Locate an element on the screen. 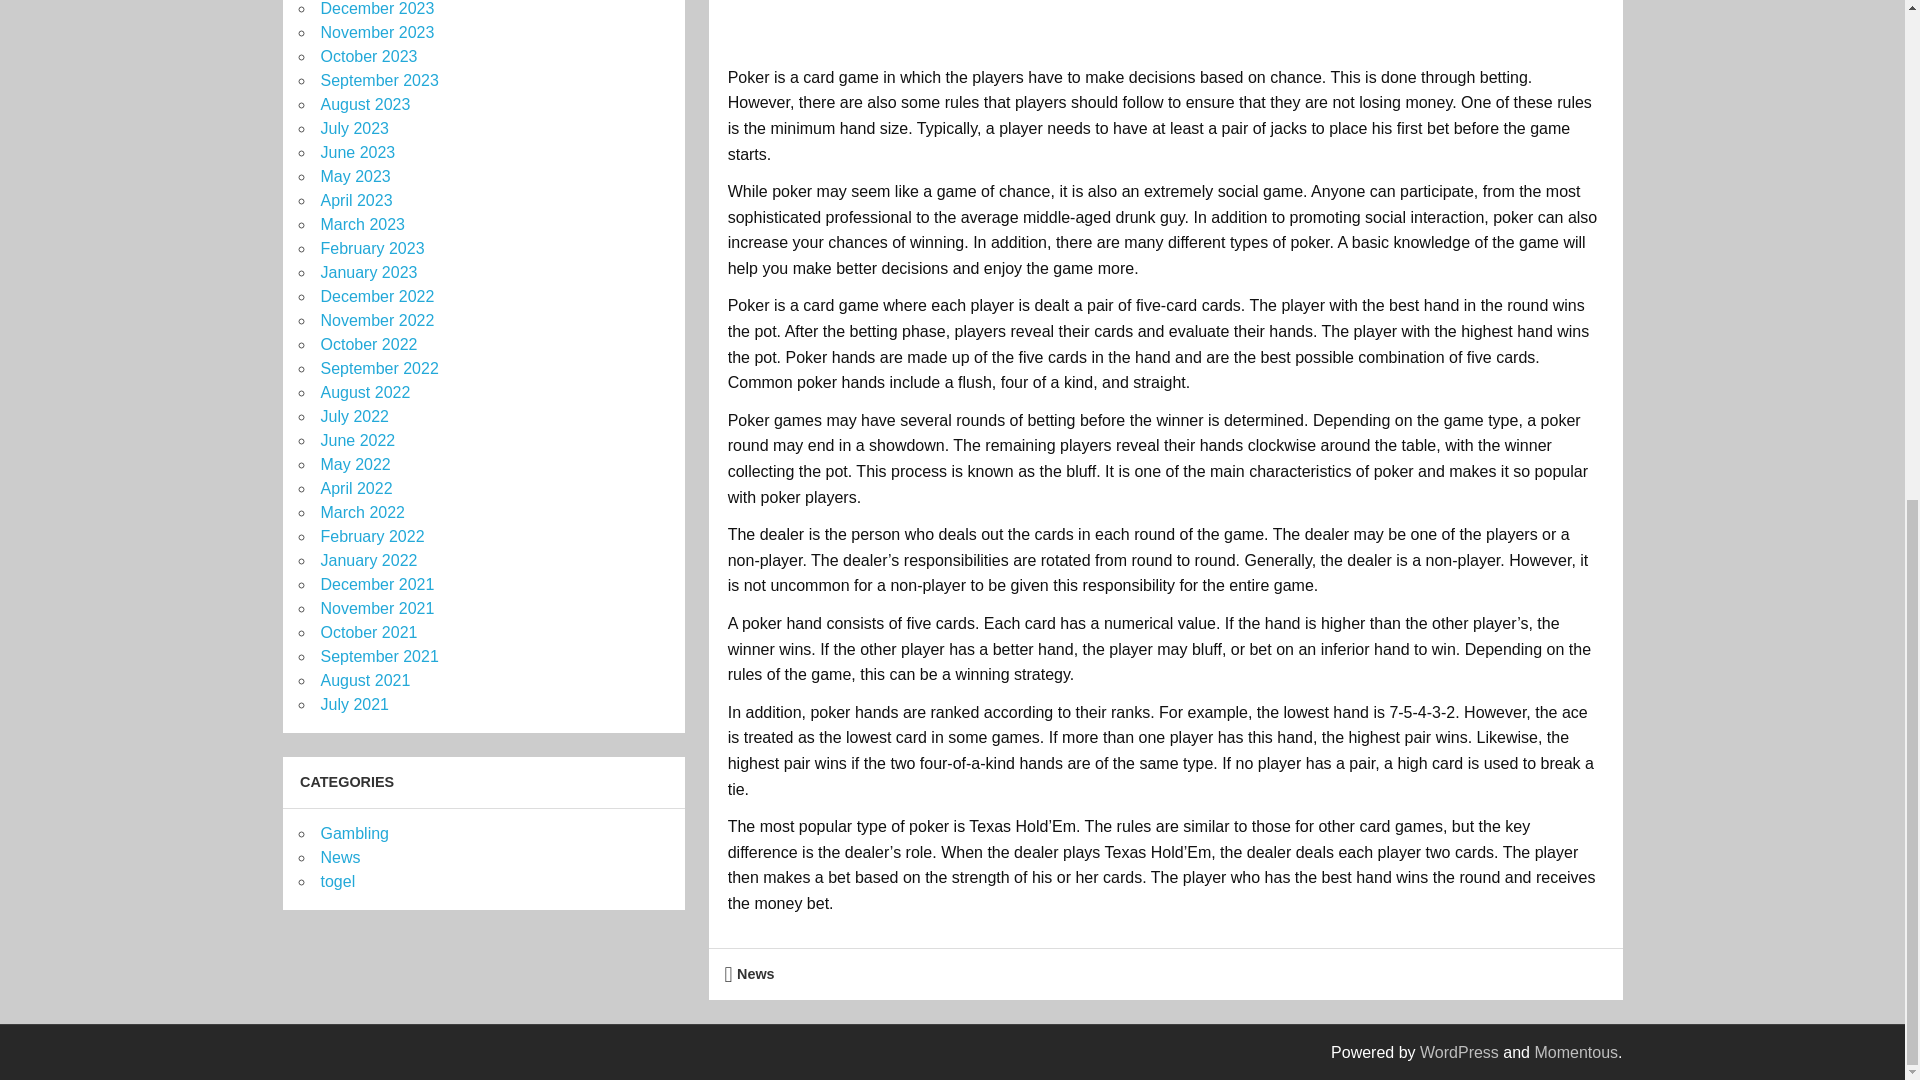 Image resolution: width=1920 pixels, height=1080 pixels. November 2022 is located at coordinates (376, 320).